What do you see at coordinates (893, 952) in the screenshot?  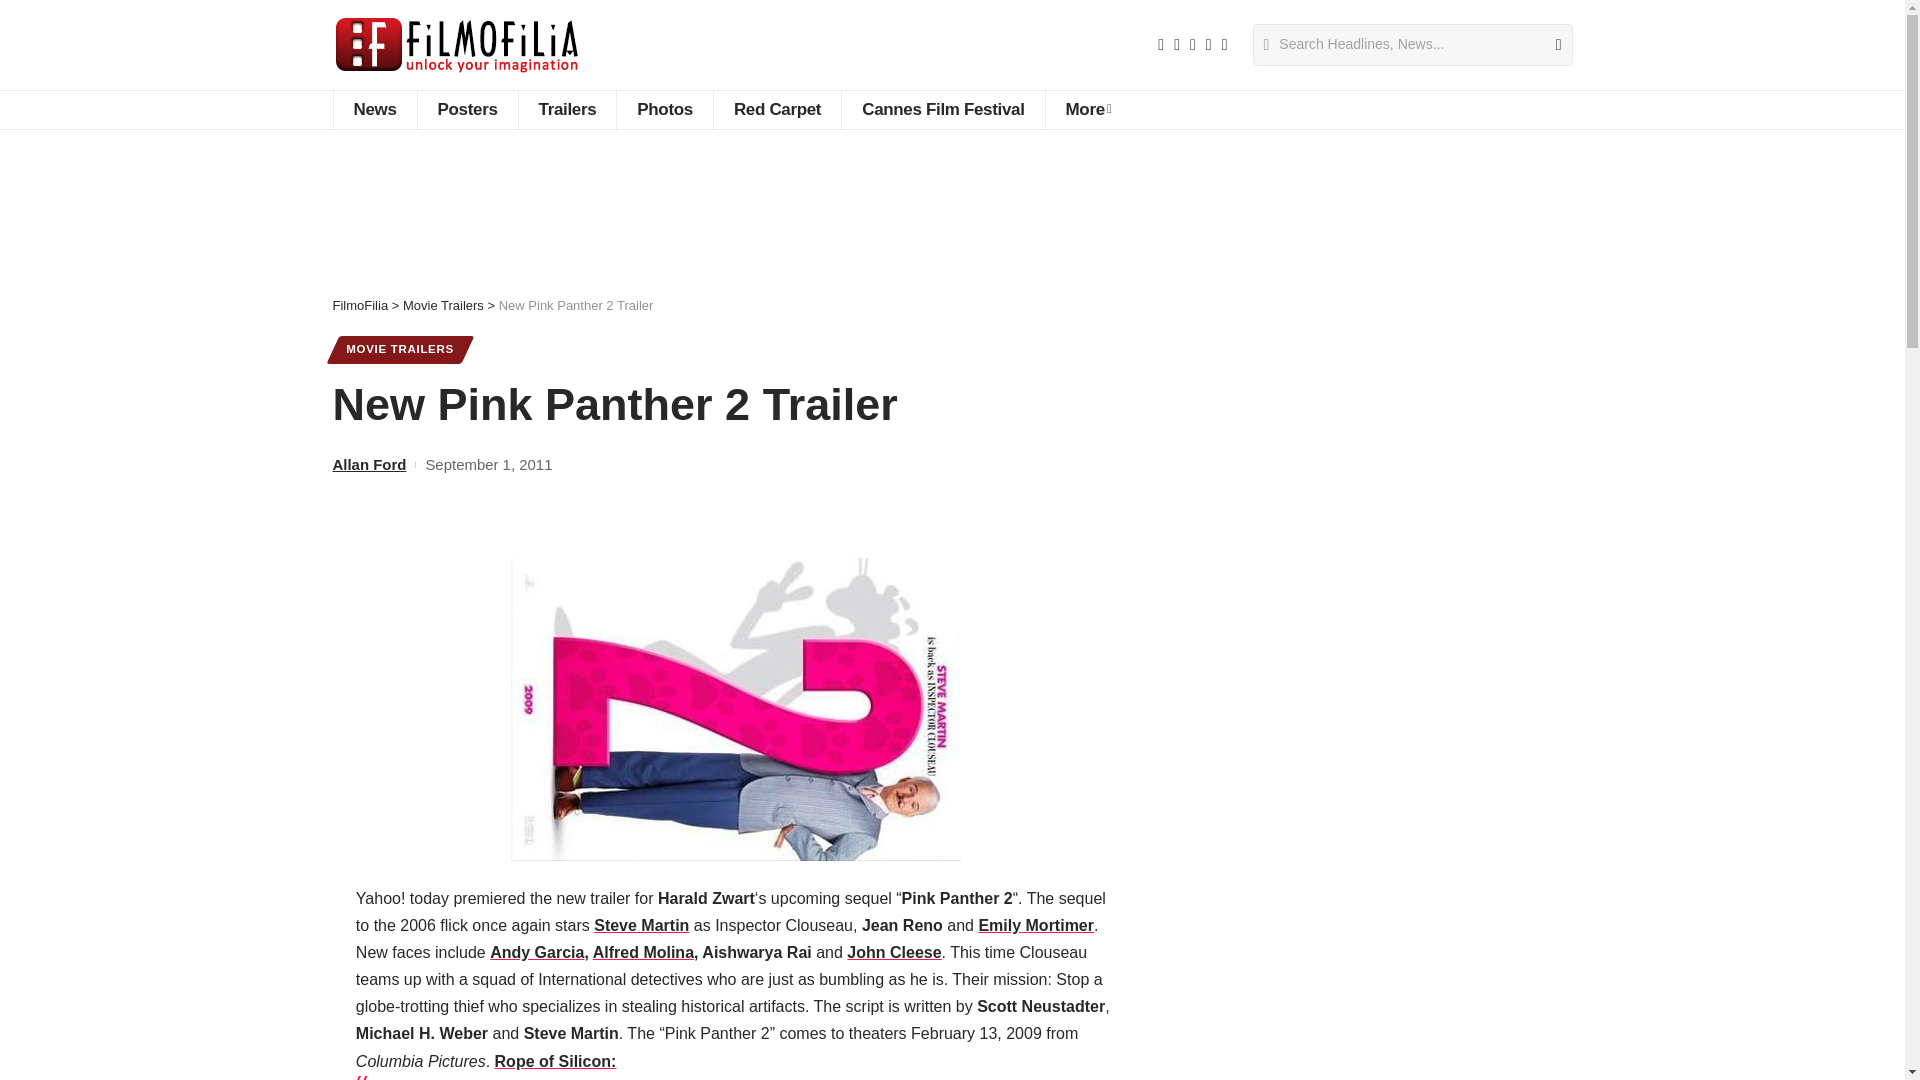 I see `Posts tagged with john cleese` at bounding box center [893, 952].